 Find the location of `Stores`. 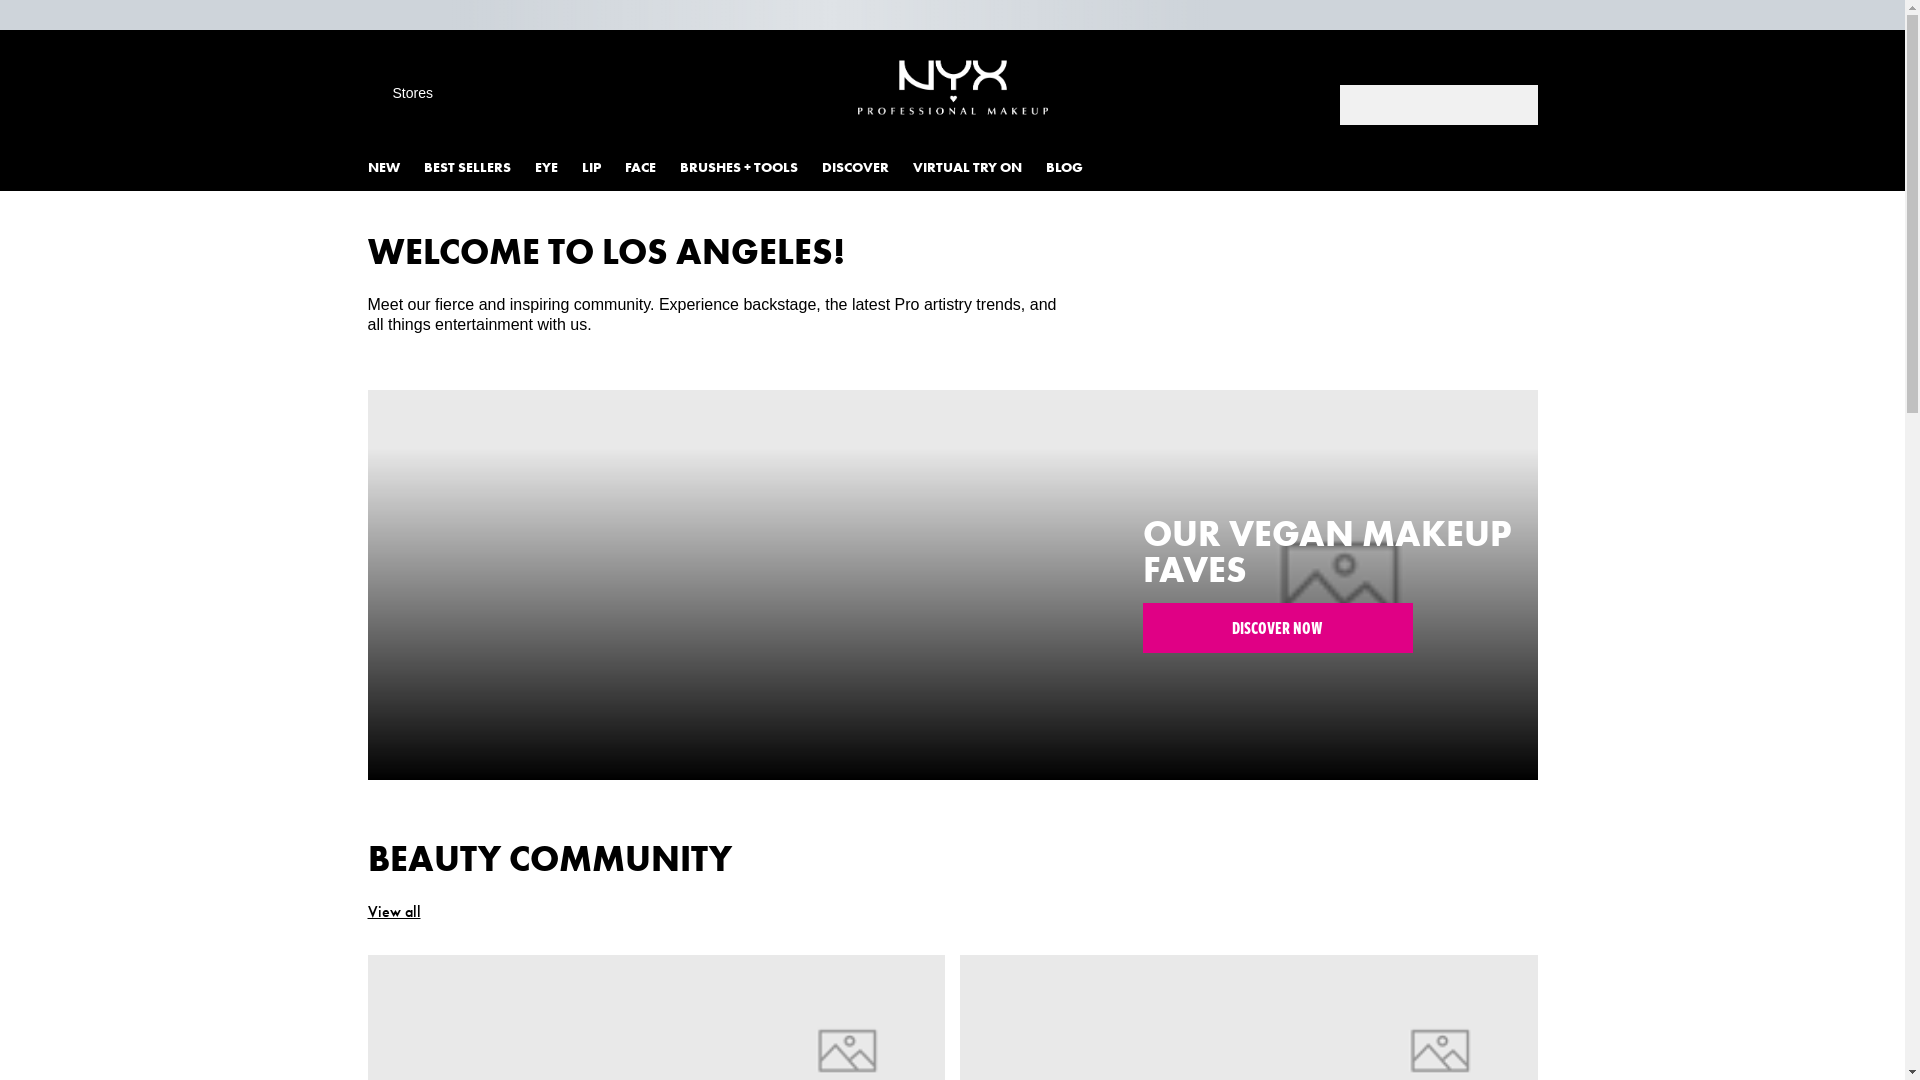

Stores is located at coordinates (400, 94).